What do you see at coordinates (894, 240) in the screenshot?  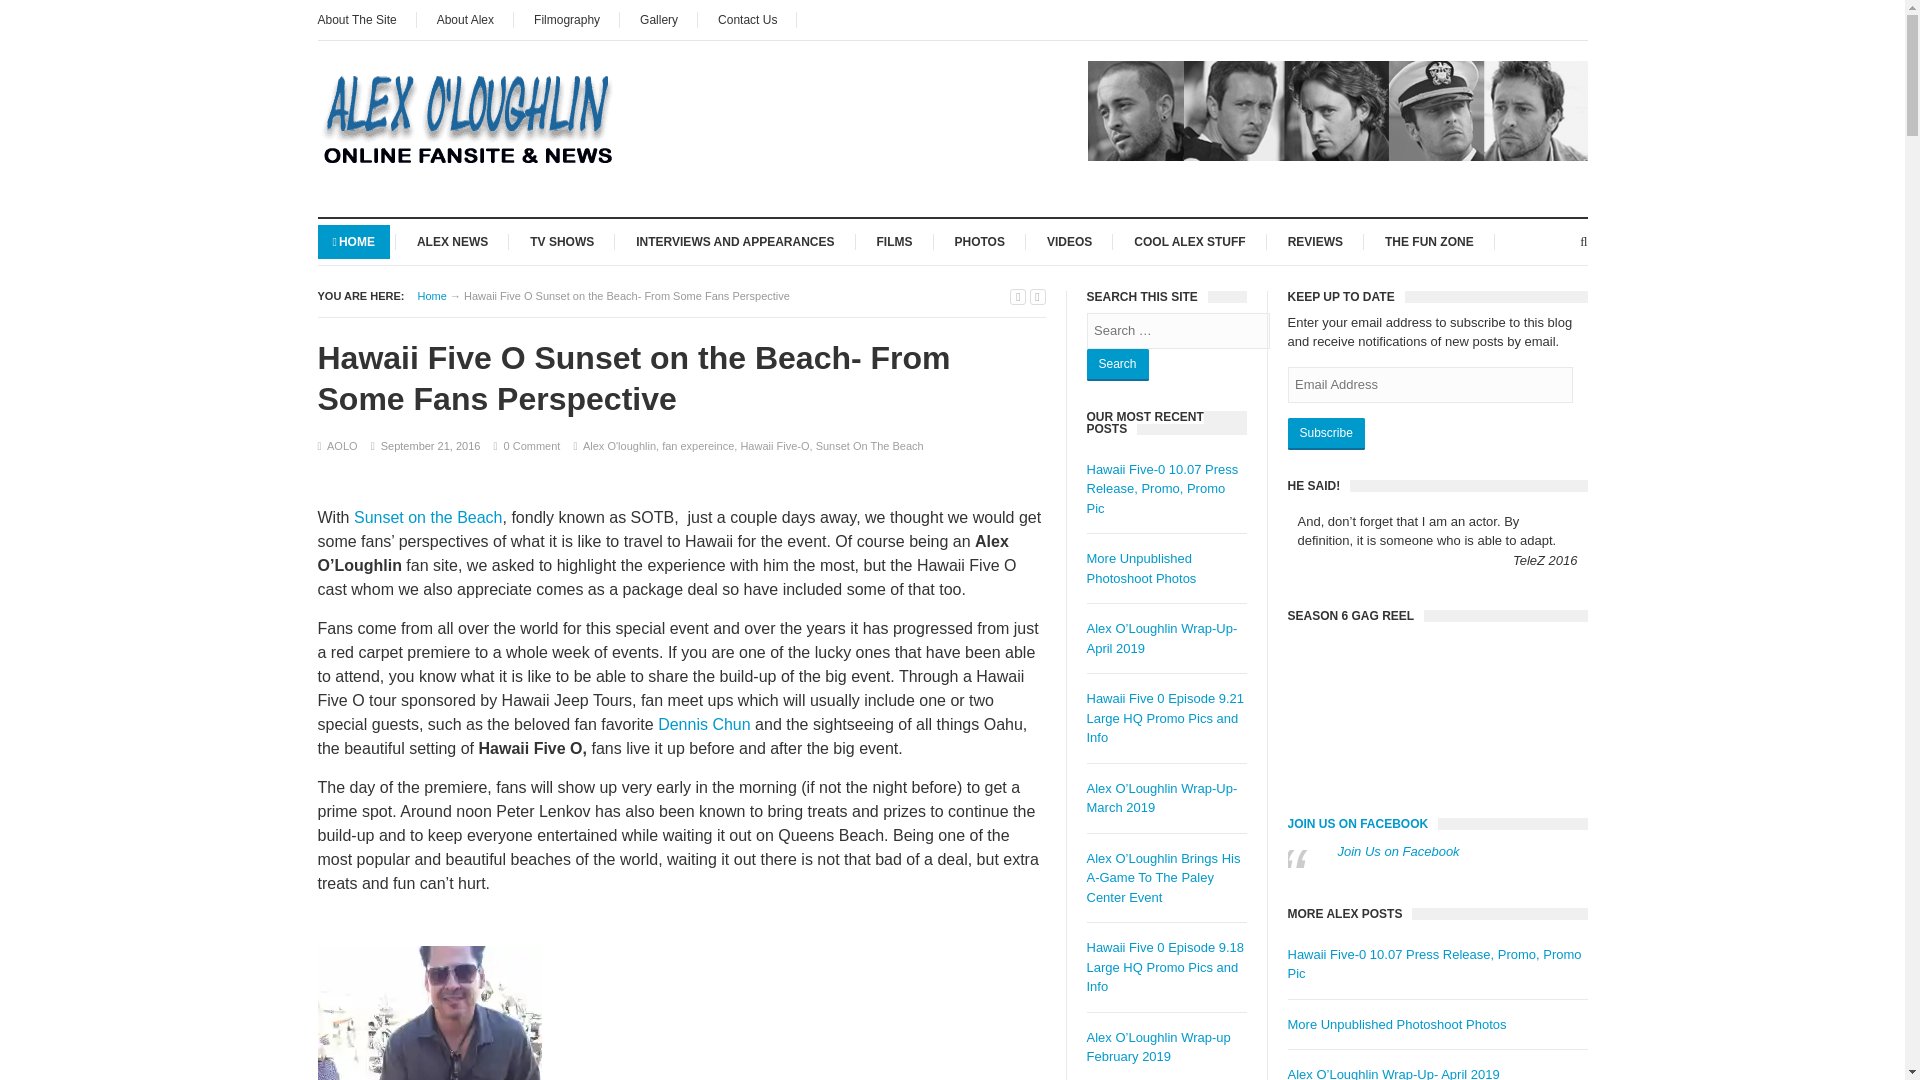 I see `FILMS` at bounding box center [894, 240].